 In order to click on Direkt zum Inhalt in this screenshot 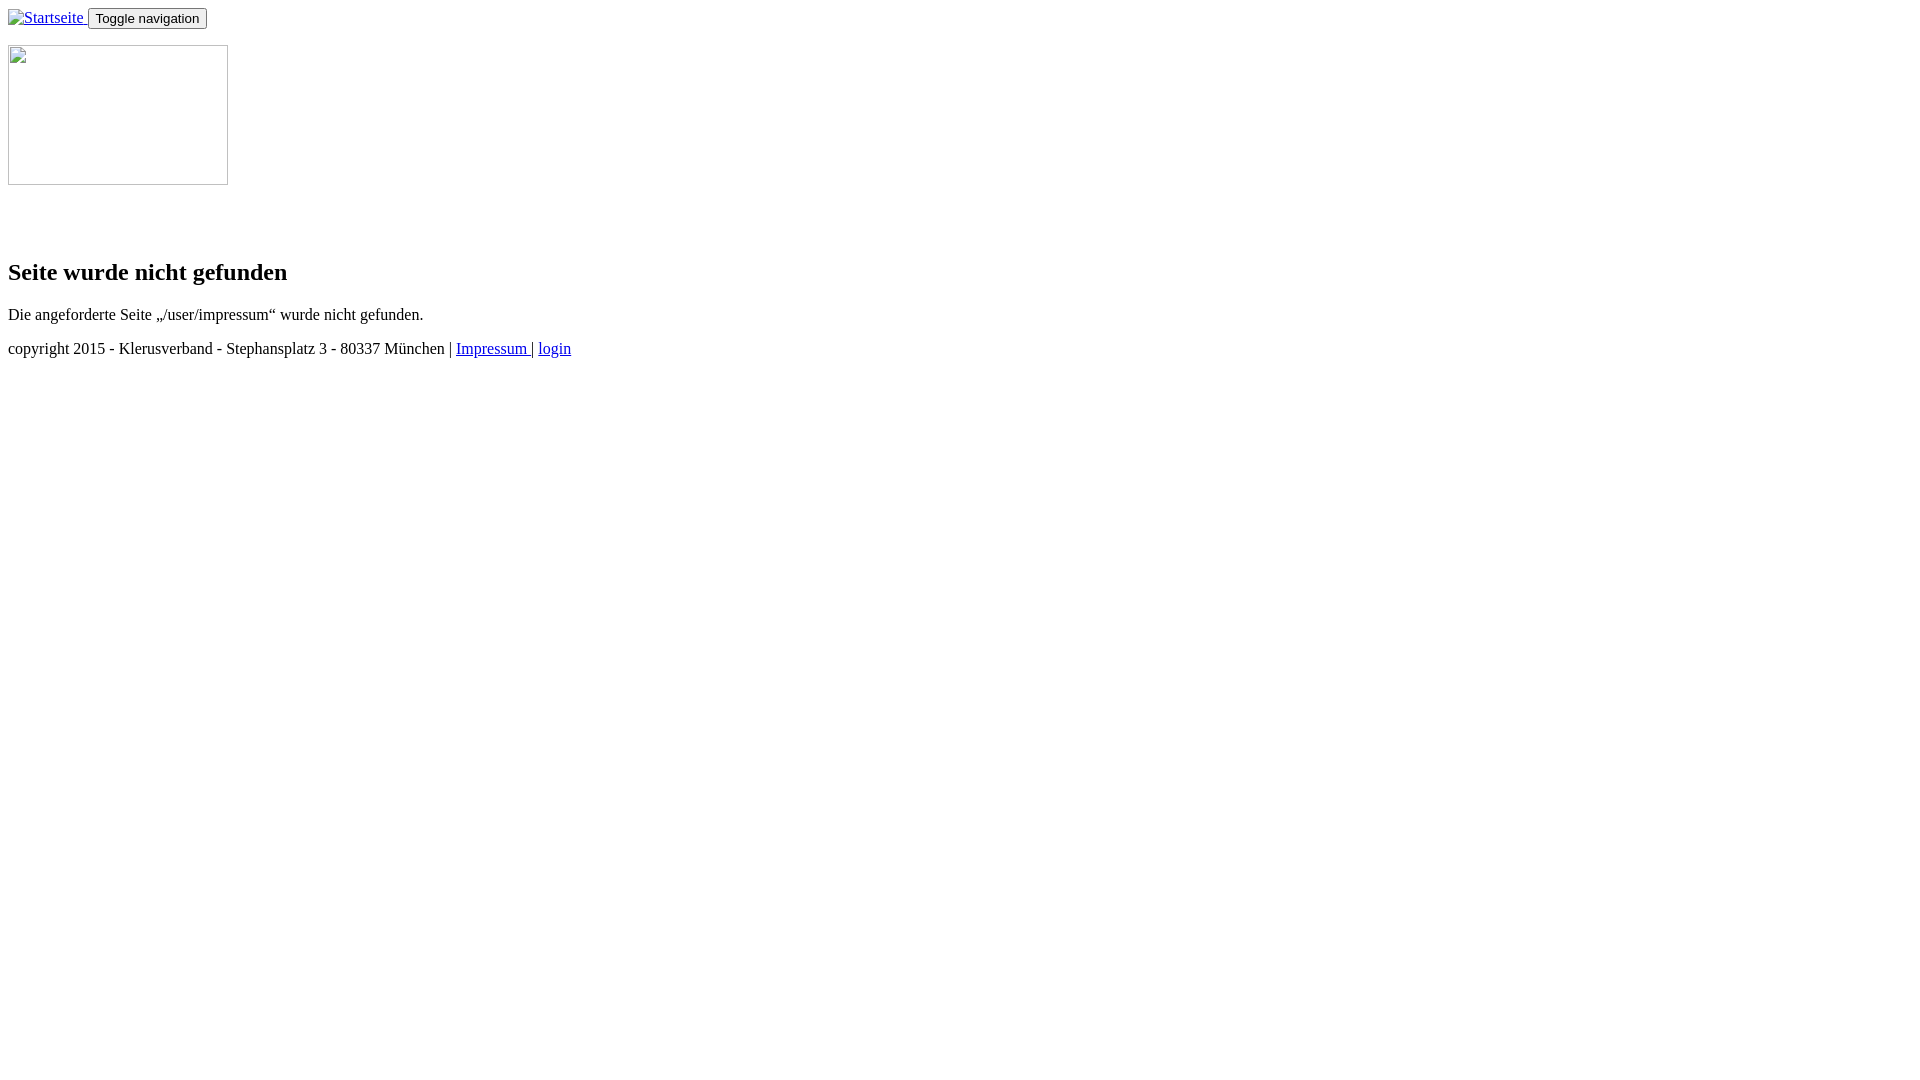, I will do `click(65, 8)`.